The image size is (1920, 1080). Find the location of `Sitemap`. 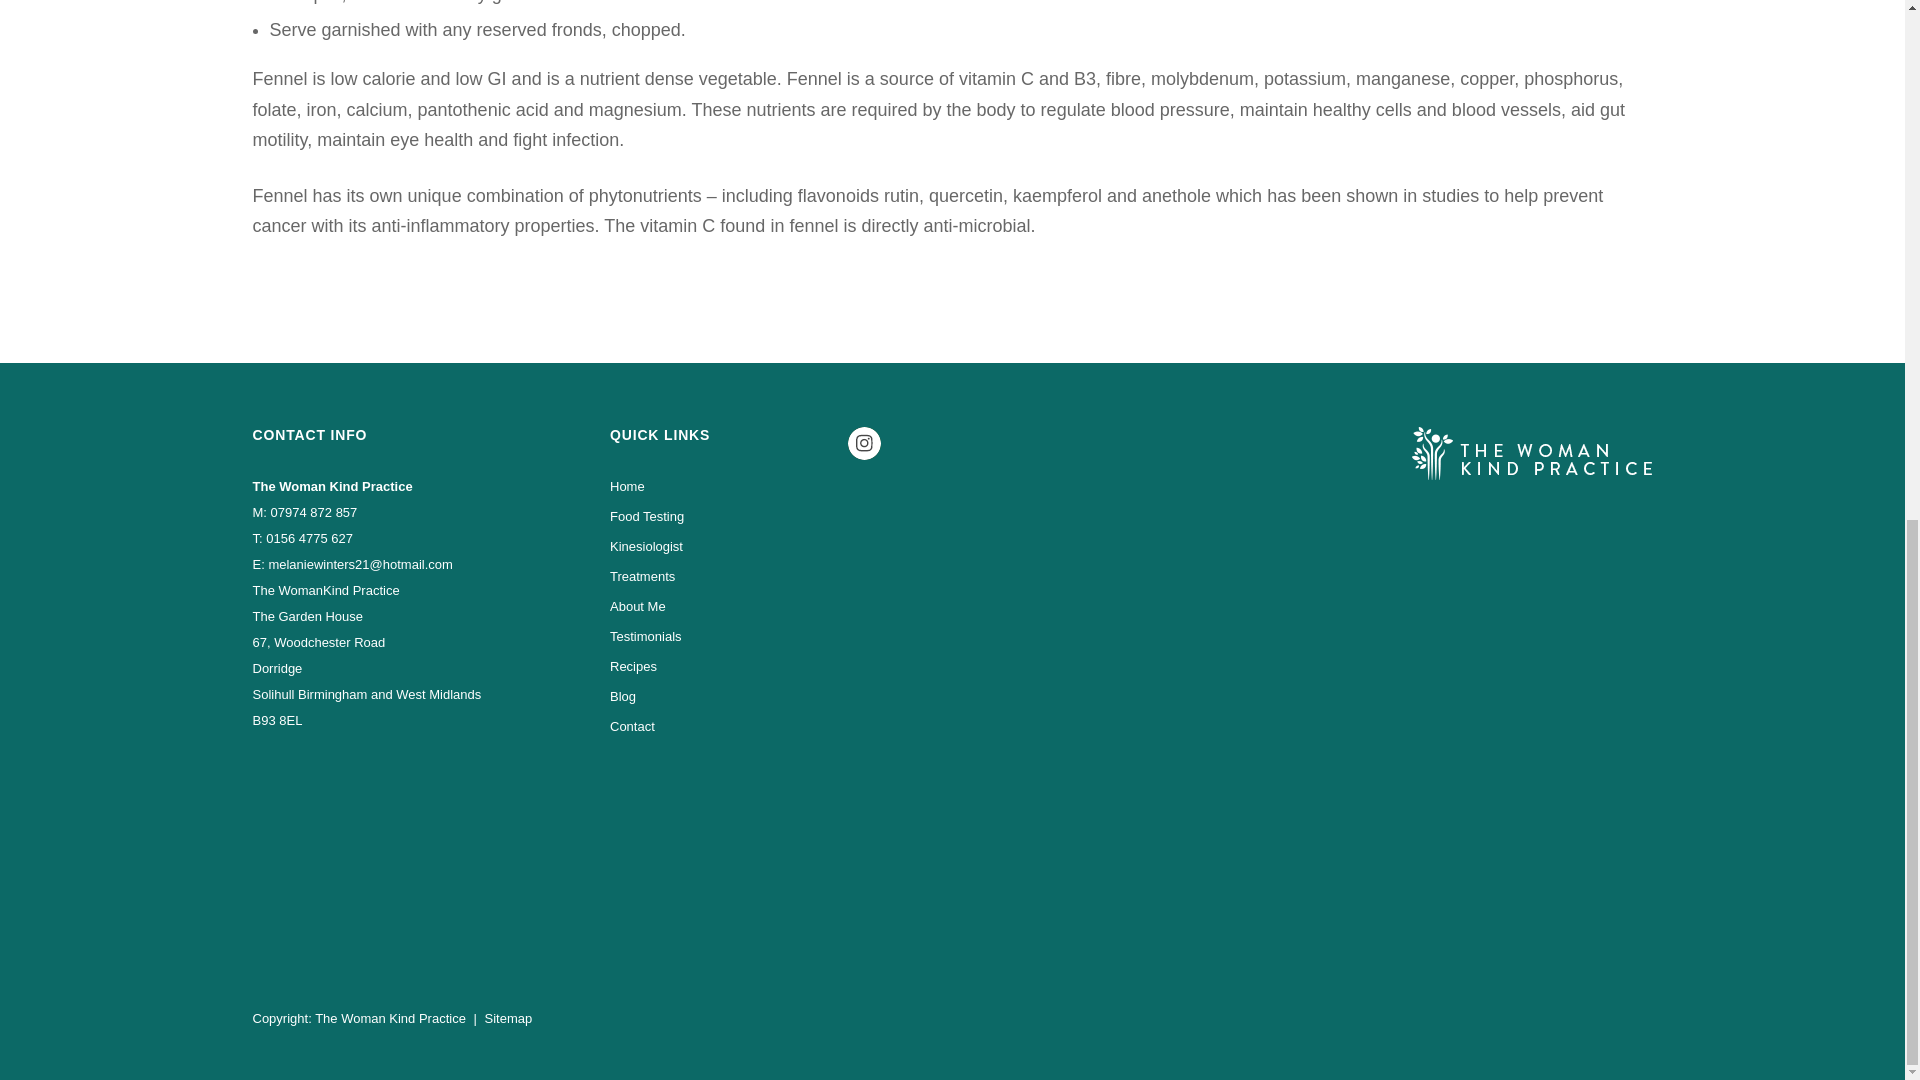

Sitemap is located at coordinates (509, 1018).